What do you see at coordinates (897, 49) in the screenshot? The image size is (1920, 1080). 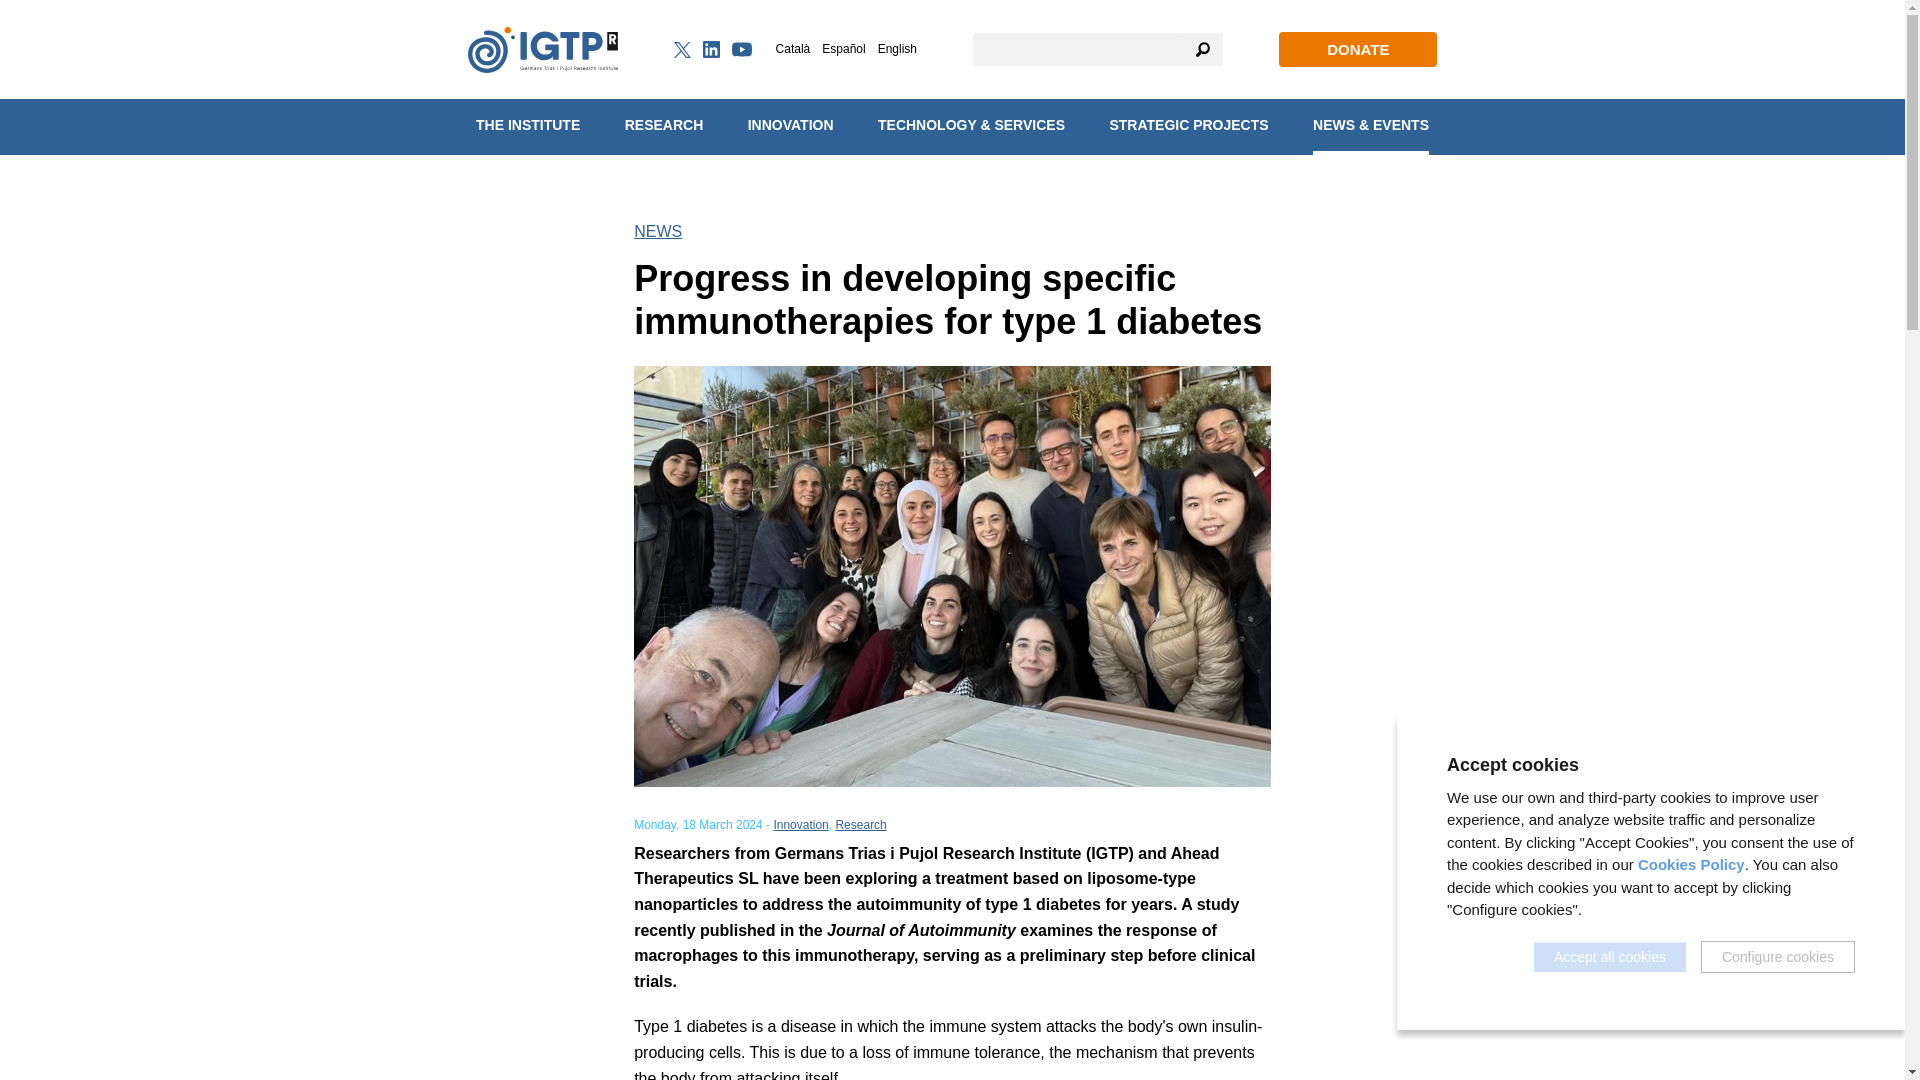 I see `English` at bounding box center [897, 49].